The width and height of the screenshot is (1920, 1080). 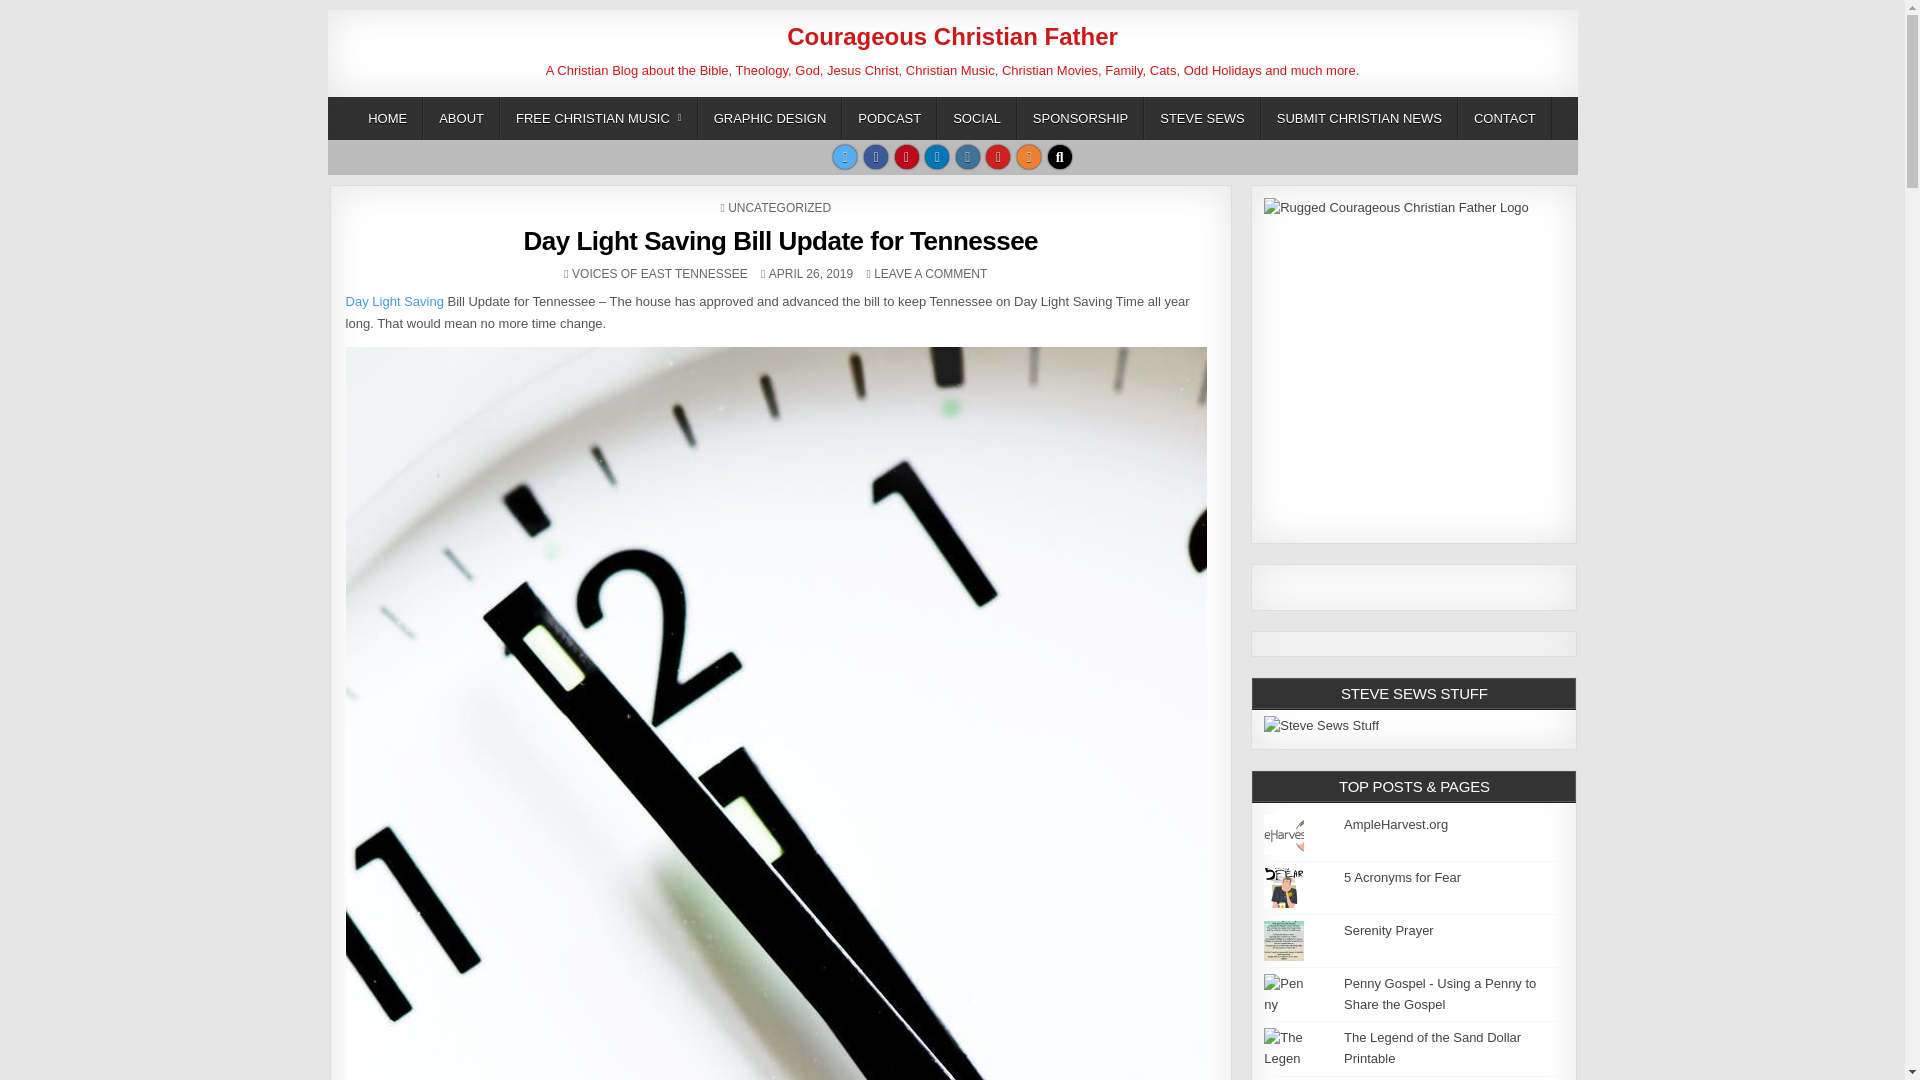 What do you see at coordinates (779, 207) in the screenshot?
I see `UNCATEGORIZED` at bounding box center [779, 207].